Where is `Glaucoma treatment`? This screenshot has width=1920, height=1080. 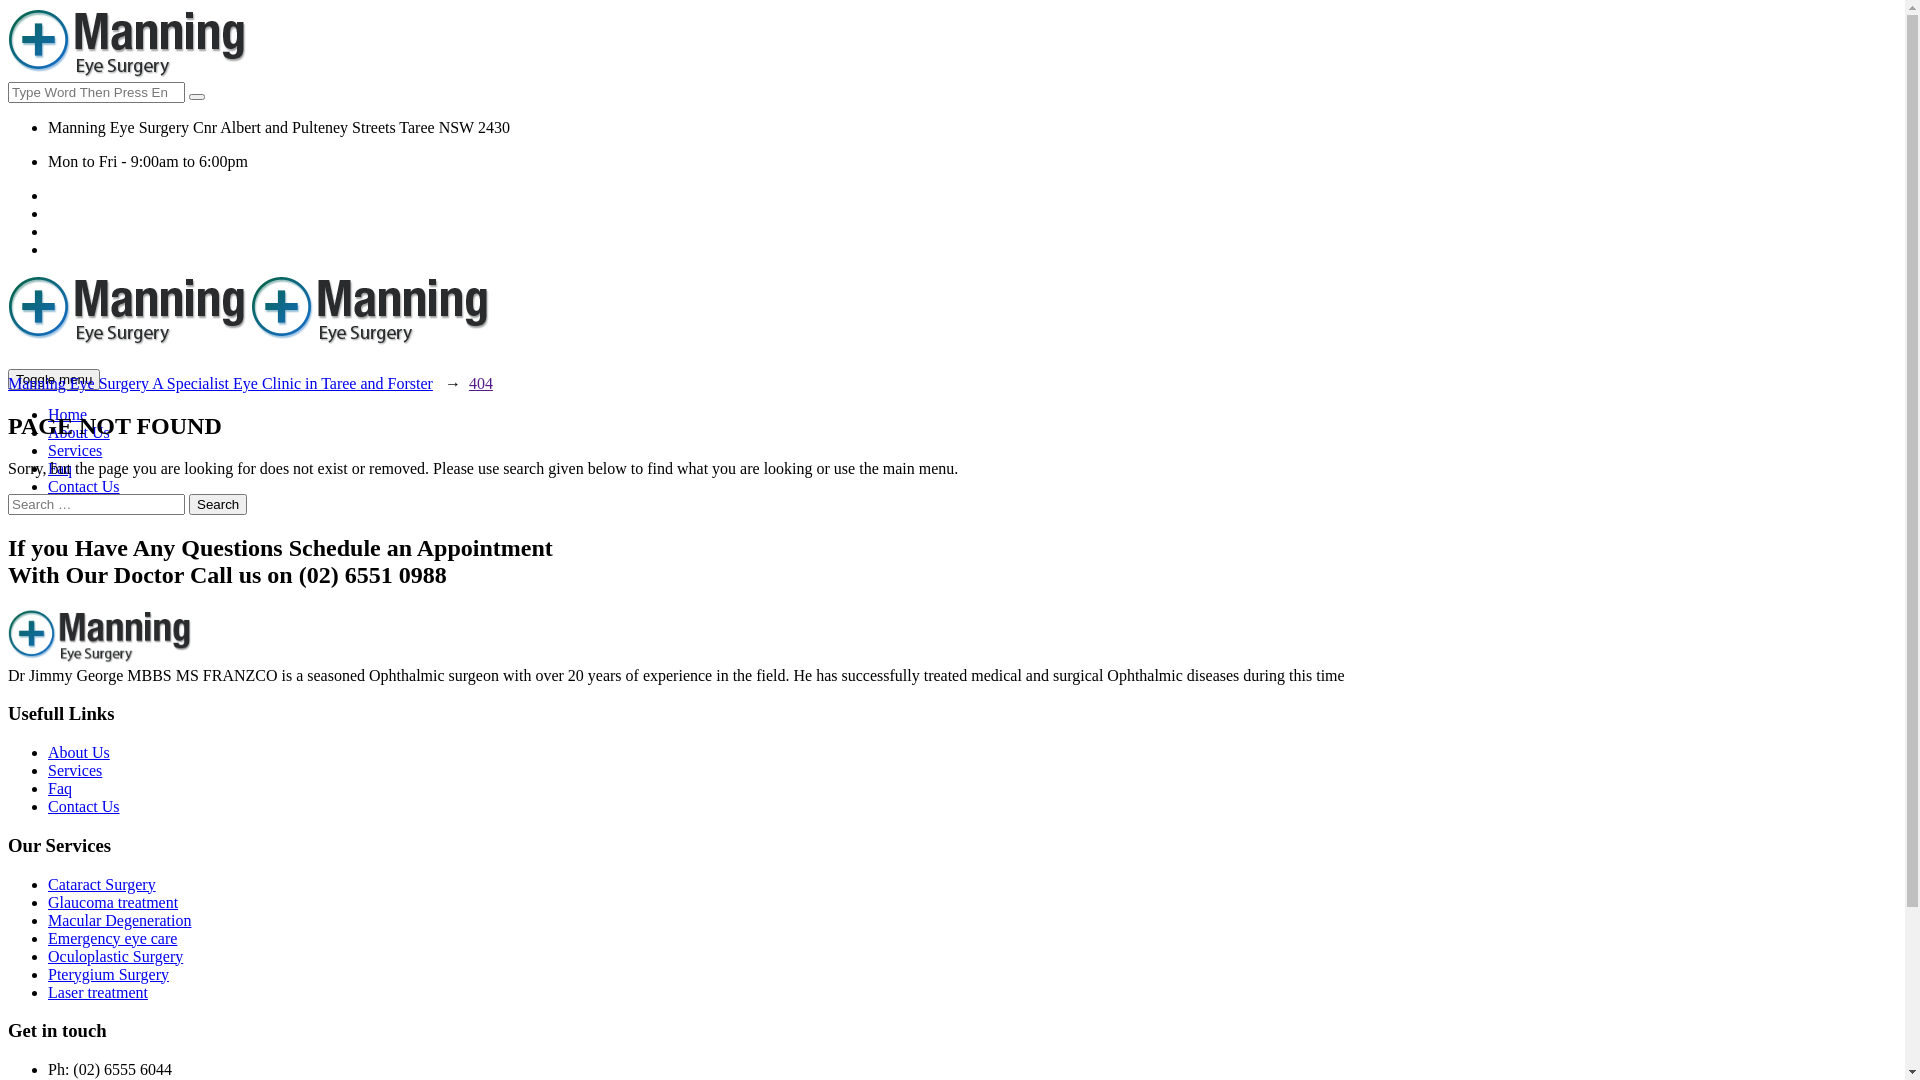 Glaucoma treatment is located at coordinates (113, 902).